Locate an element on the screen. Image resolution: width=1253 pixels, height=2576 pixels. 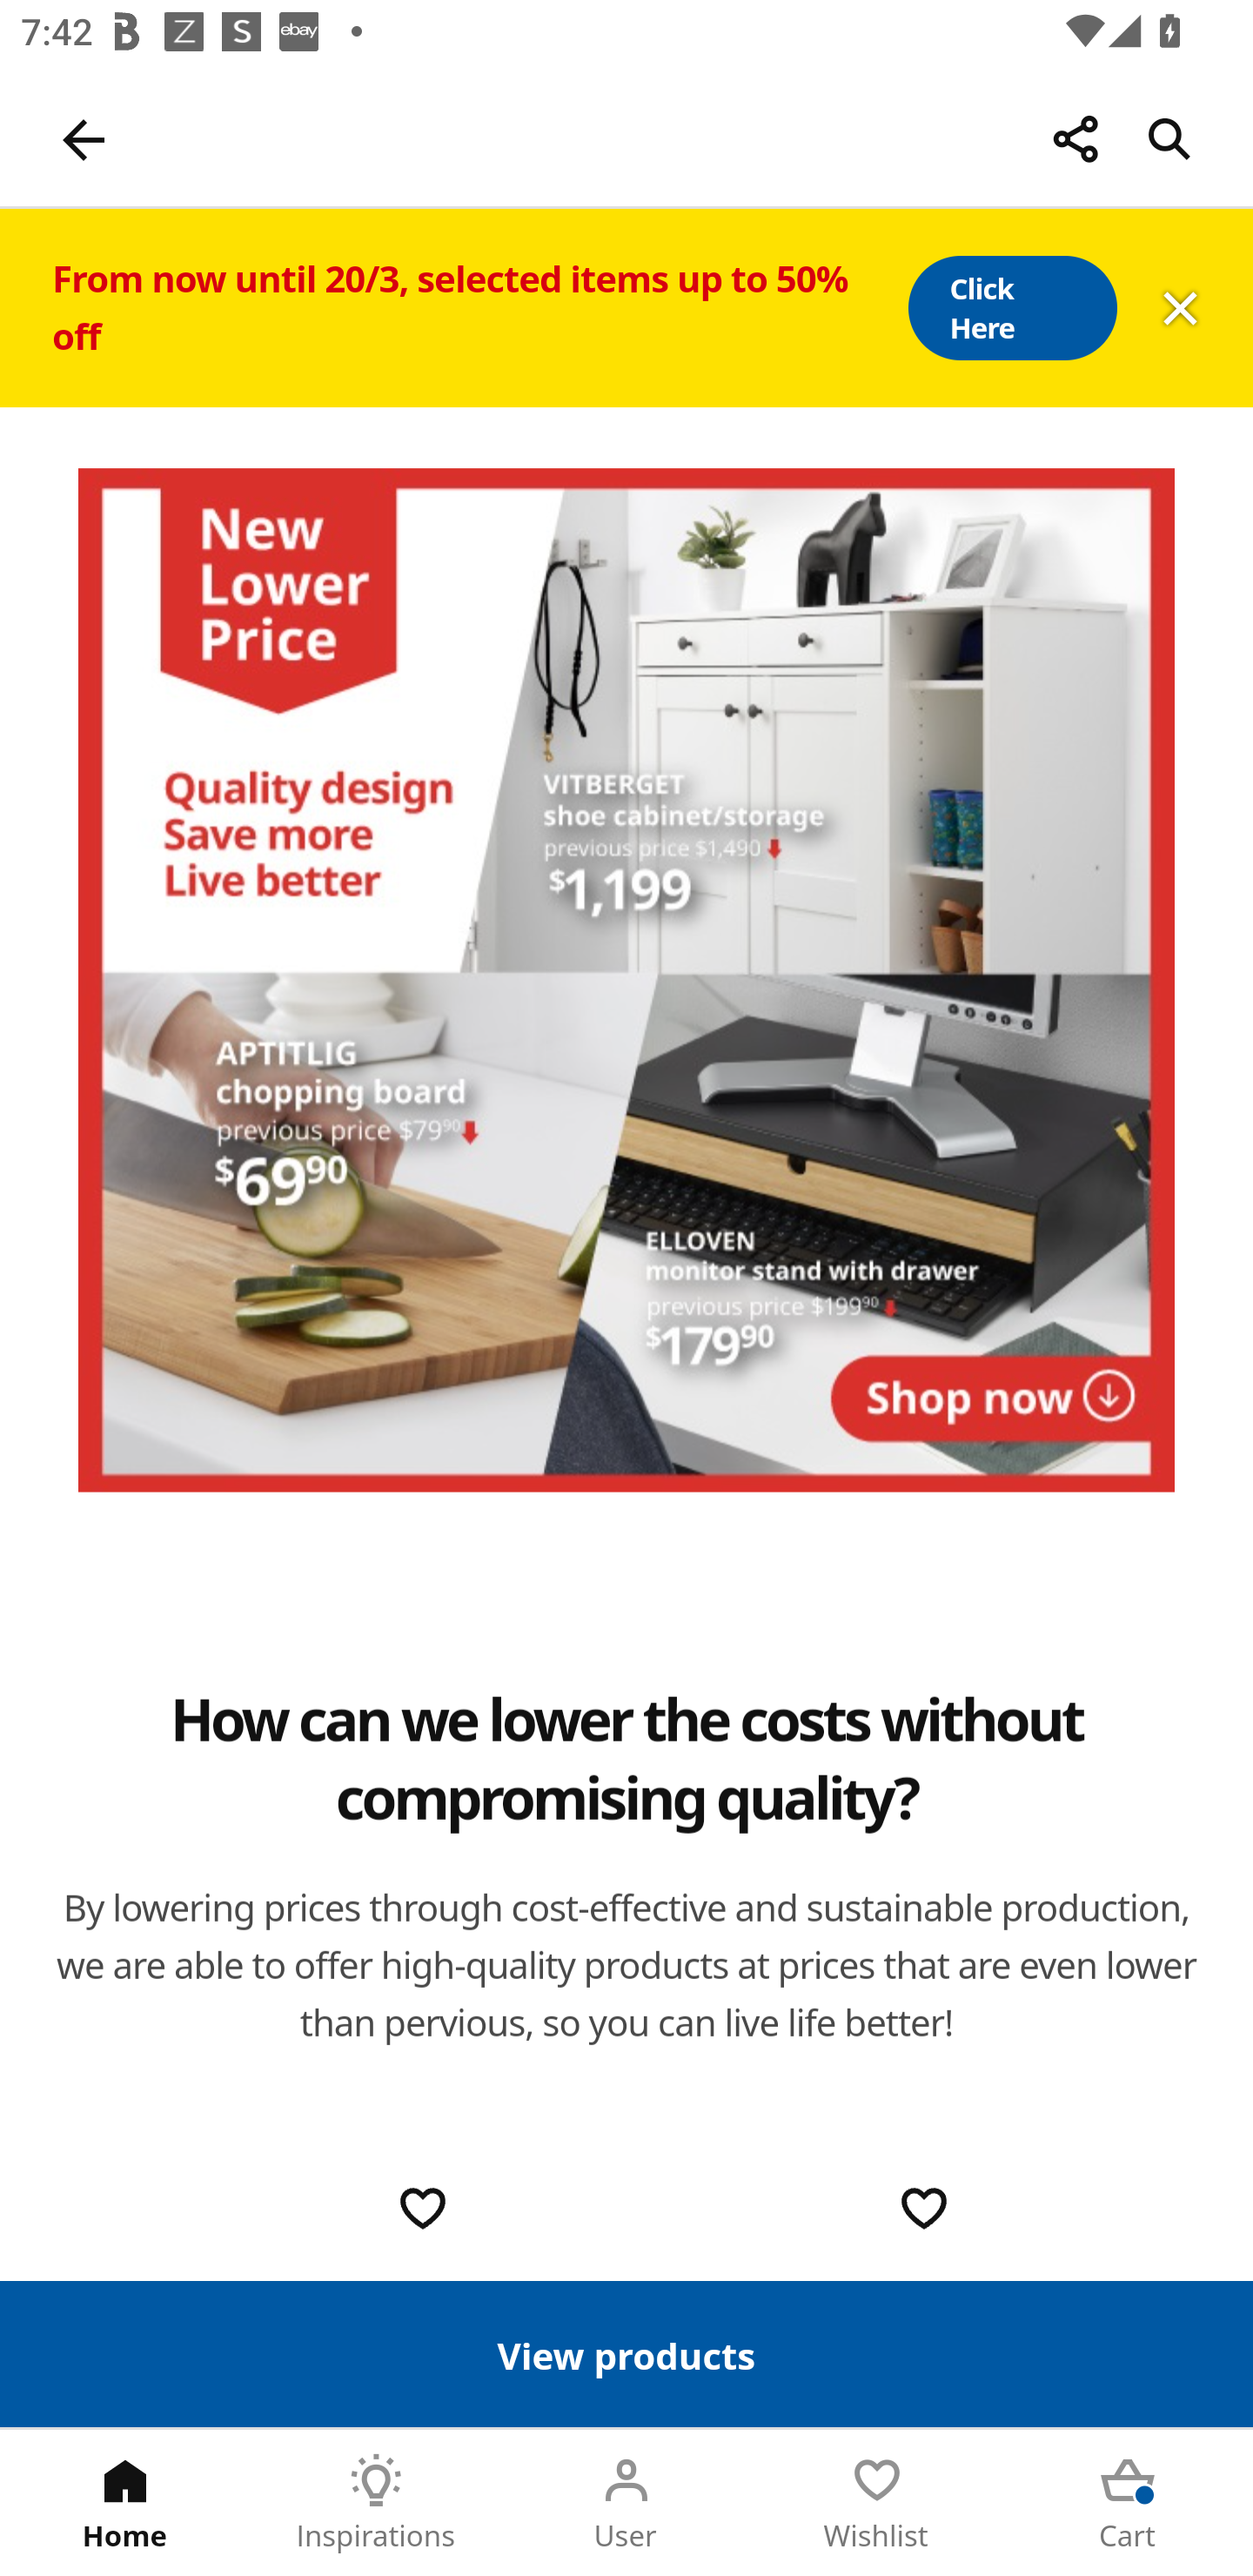
Inspirations
Tab 2 of 5 is located at coordinates (376, 2503).